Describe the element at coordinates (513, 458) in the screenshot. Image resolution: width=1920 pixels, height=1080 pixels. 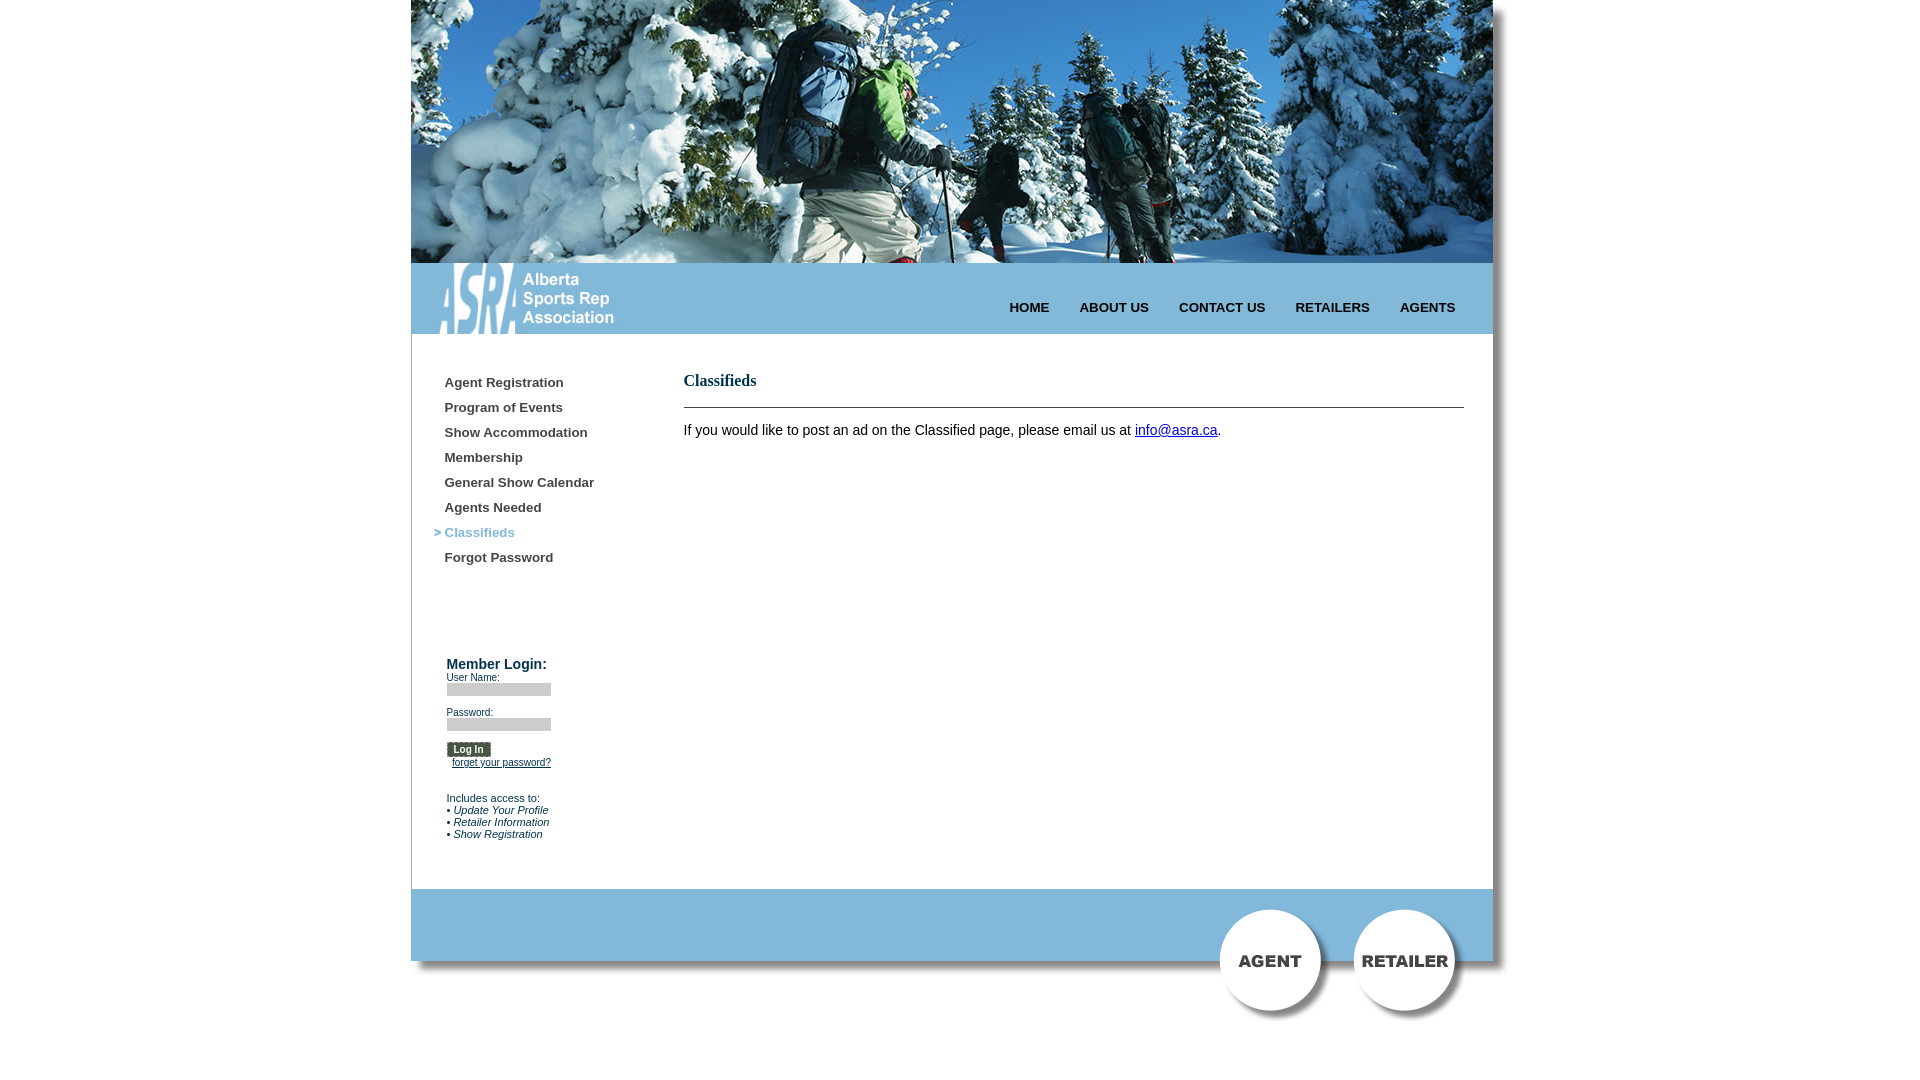
I see `Membership` at that location.